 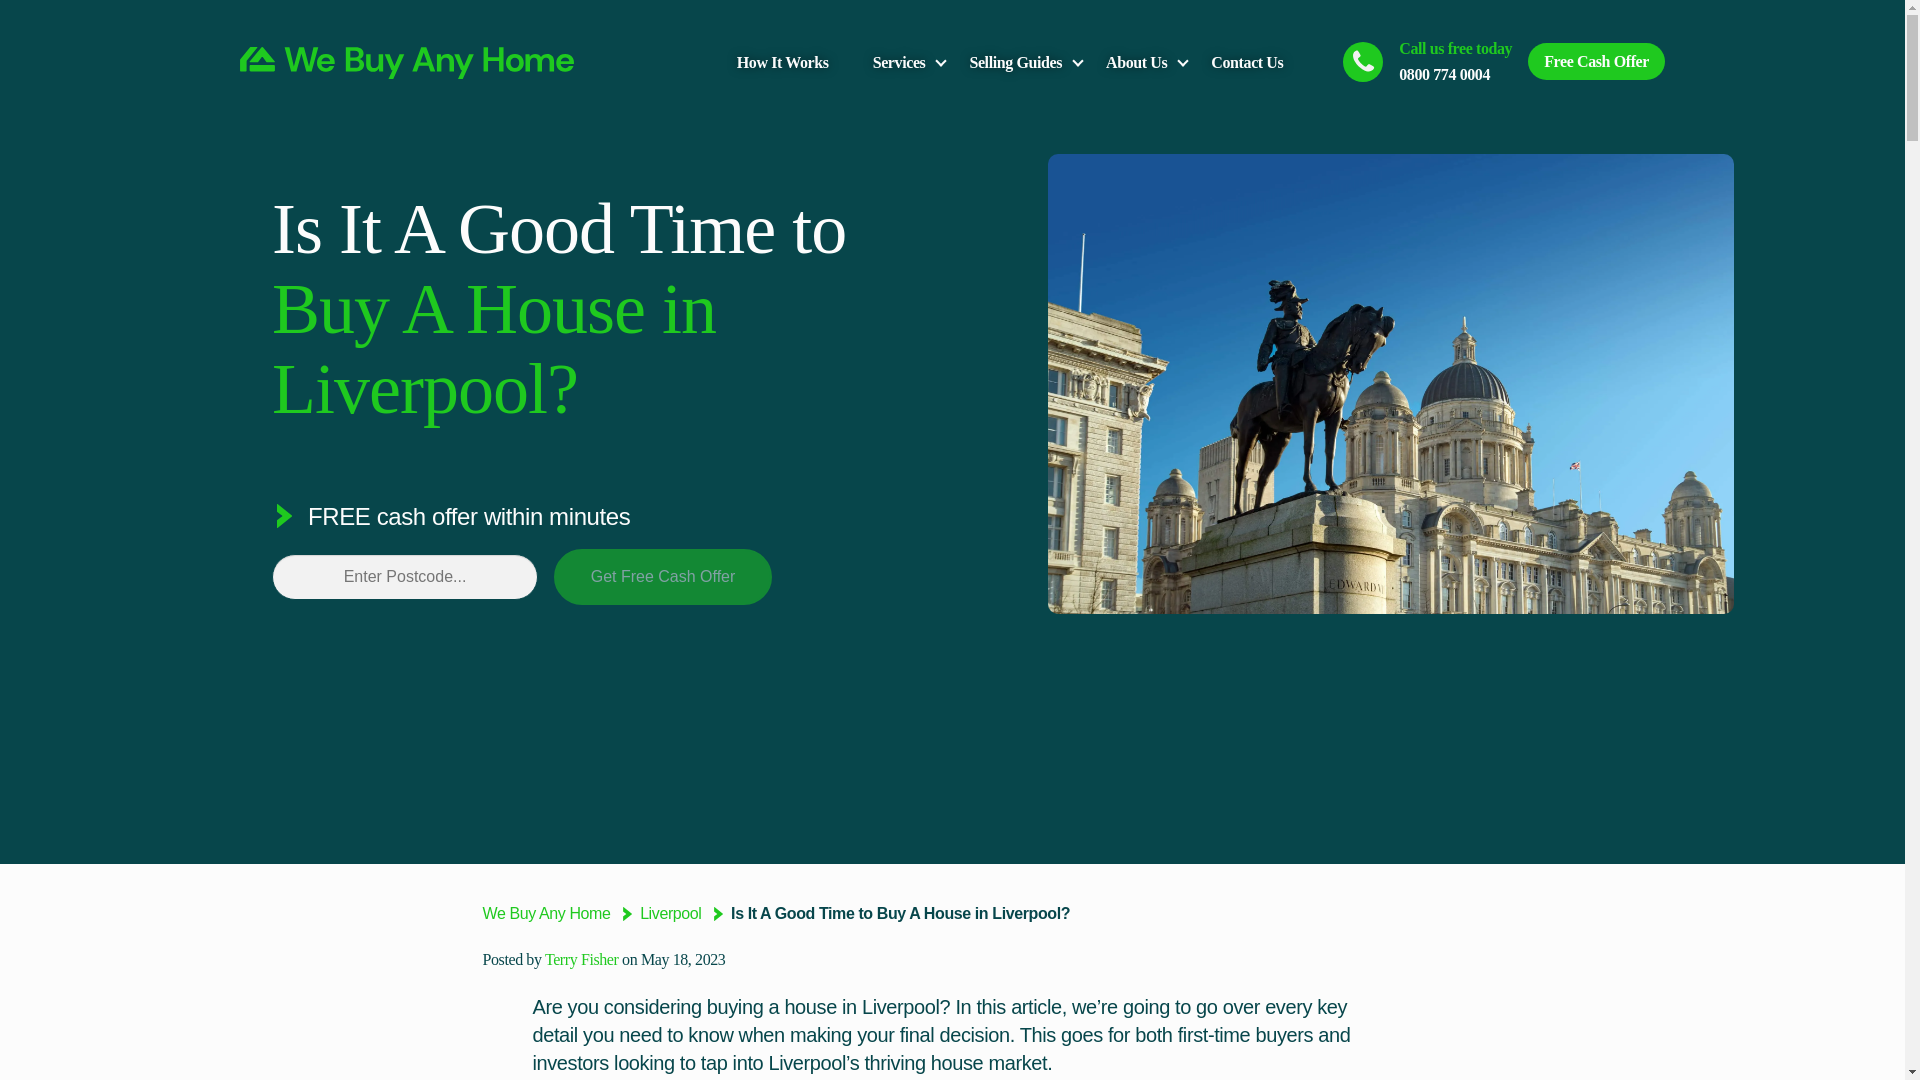 What do you see at coordinates (672, 914) in the screenshot?
I see `Liverpool` at bounding box center [672, 914].